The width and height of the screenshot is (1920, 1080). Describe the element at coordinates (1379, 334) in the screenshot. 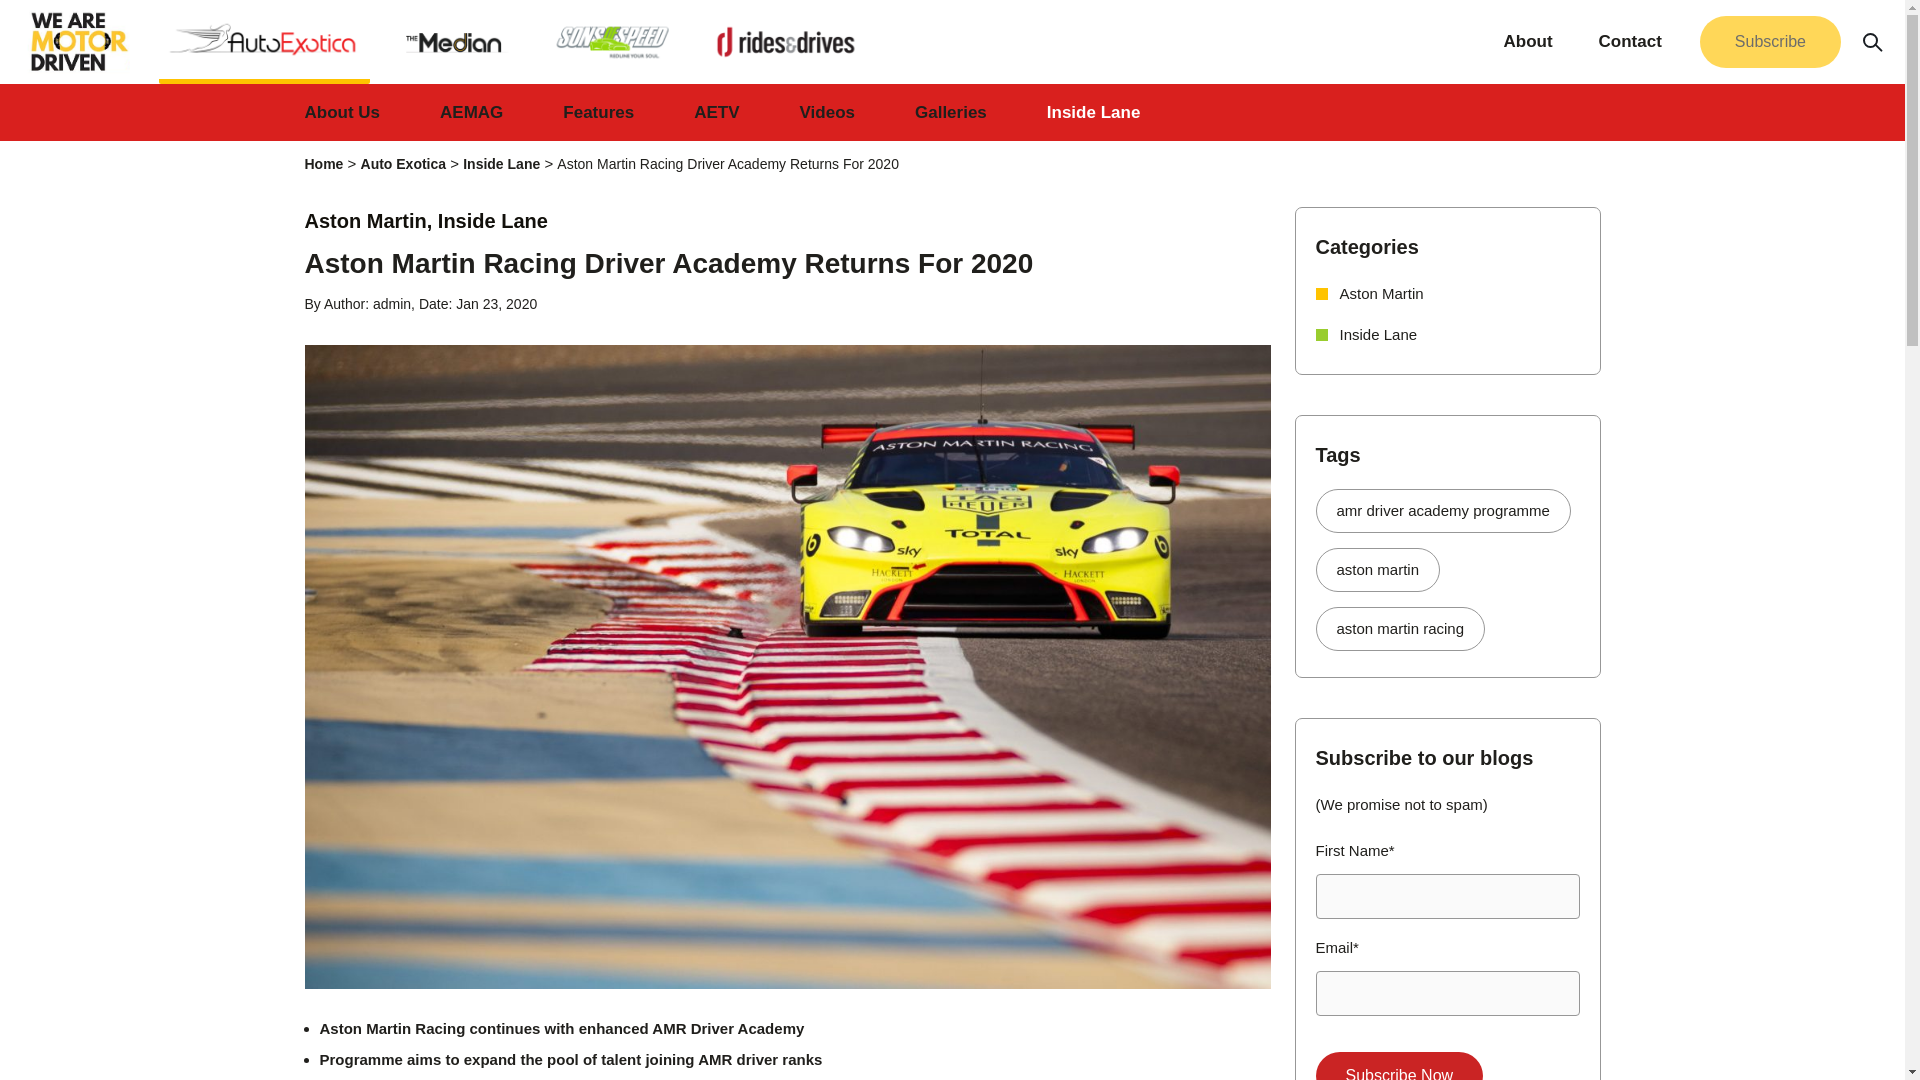

I see `Inside Lane Tag` at that location.